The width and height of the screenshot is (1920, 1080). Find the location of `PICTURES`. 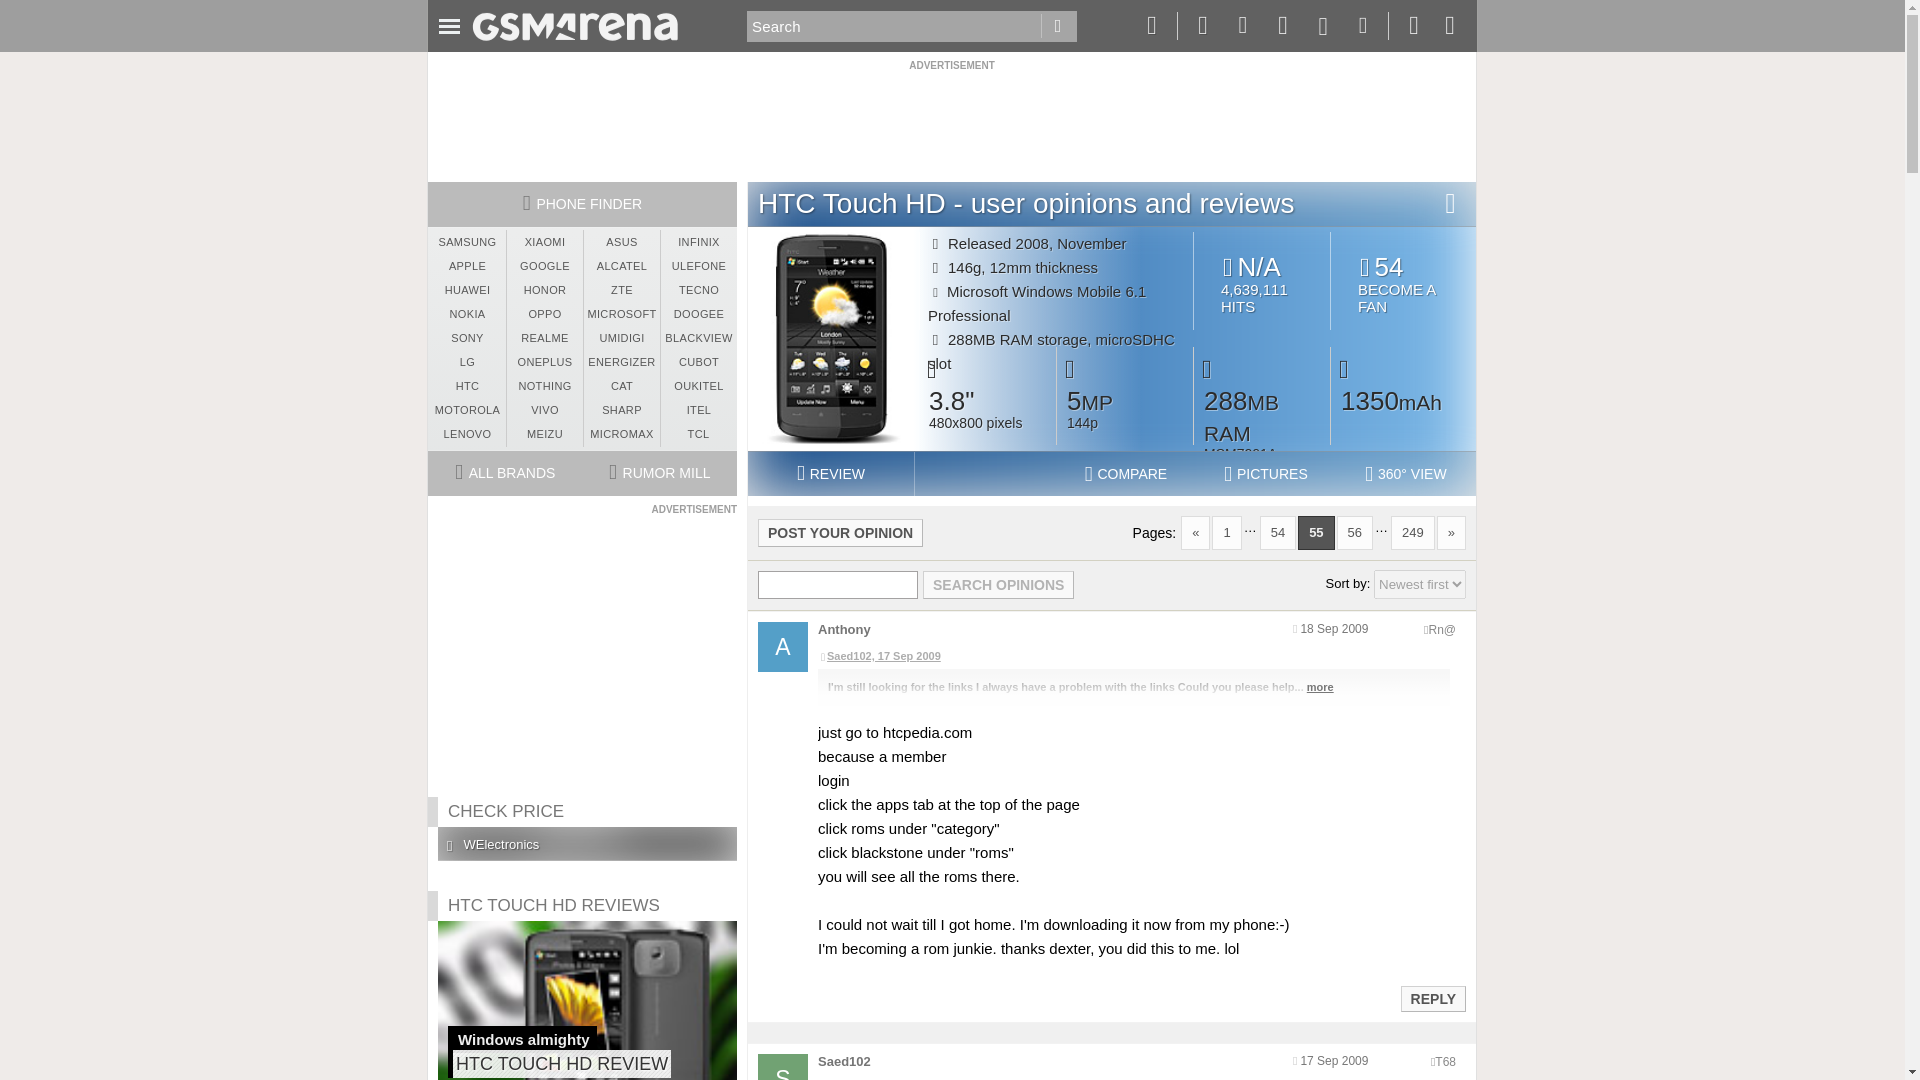

PICTURES is located at coordinates (1058, 26).